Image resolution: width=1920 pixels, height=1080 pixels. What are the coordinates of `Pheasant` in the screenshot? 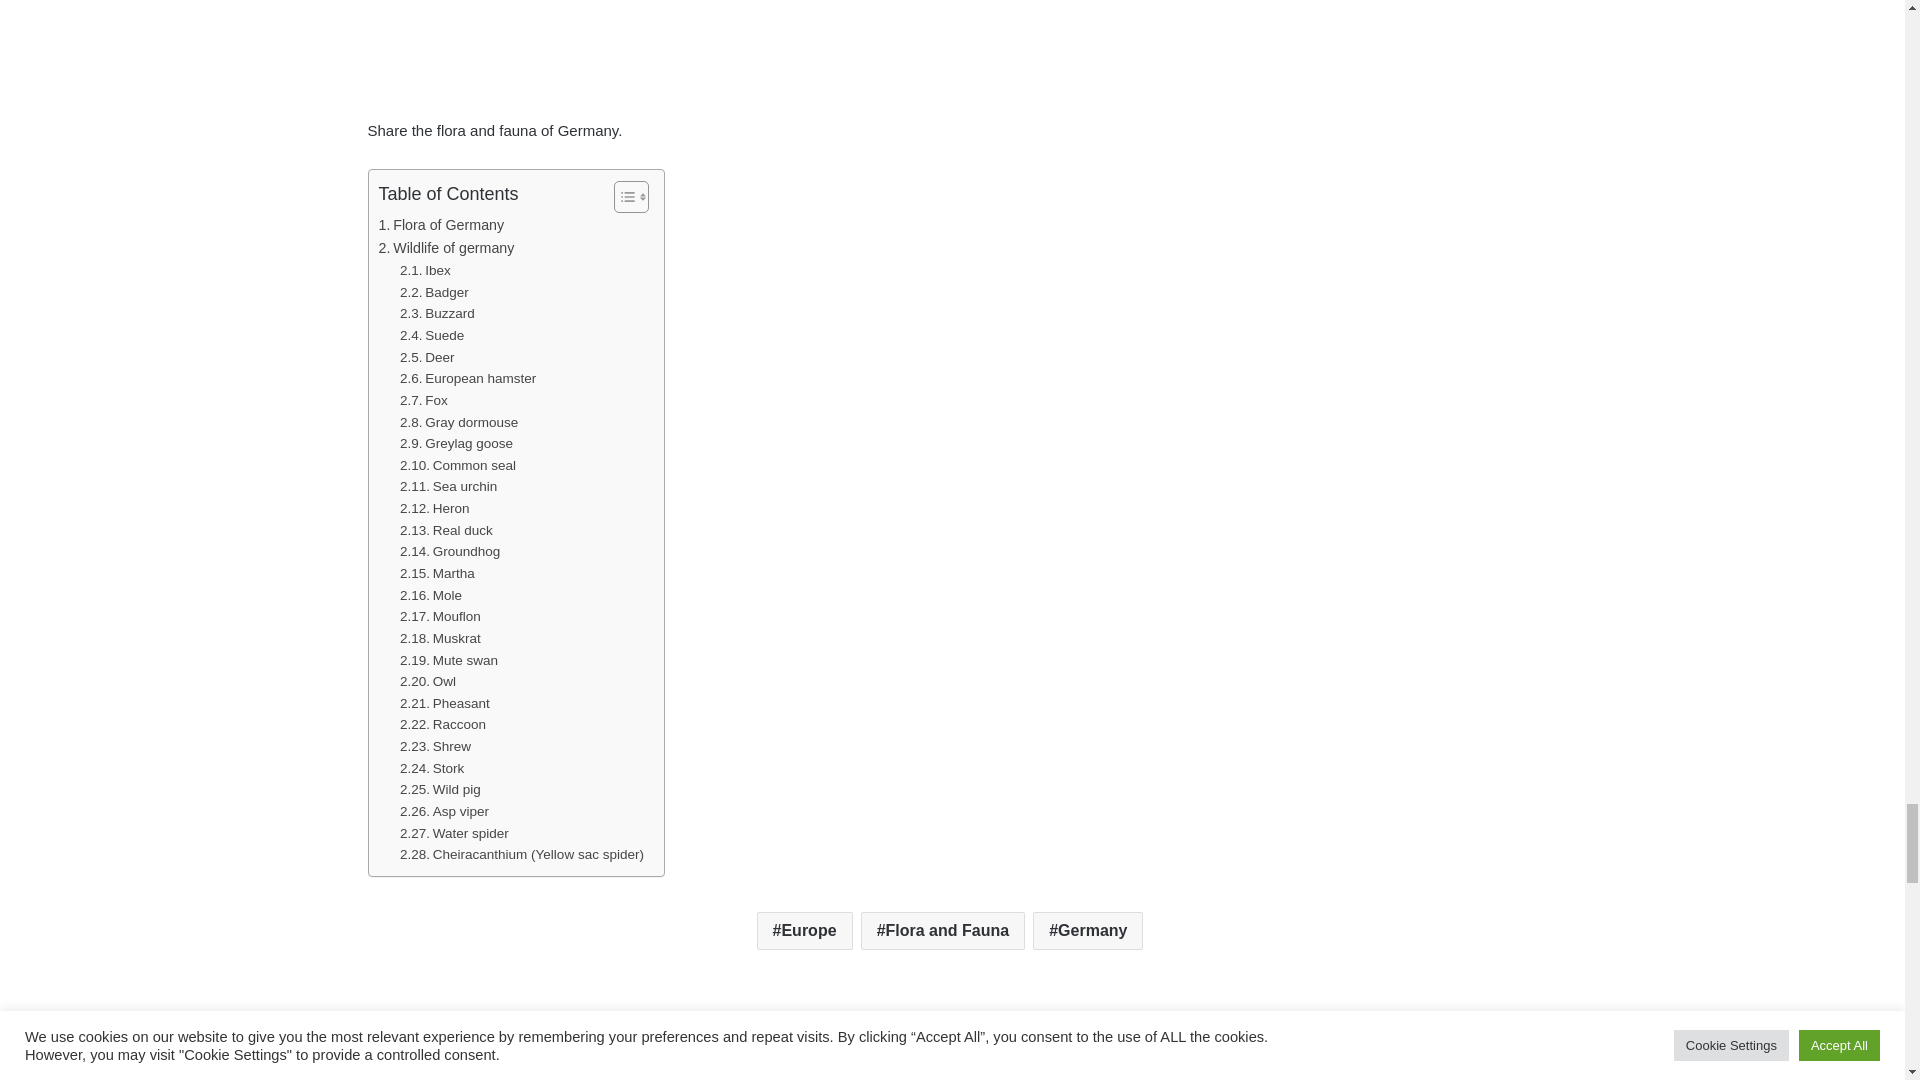 It's located at (444, 704).